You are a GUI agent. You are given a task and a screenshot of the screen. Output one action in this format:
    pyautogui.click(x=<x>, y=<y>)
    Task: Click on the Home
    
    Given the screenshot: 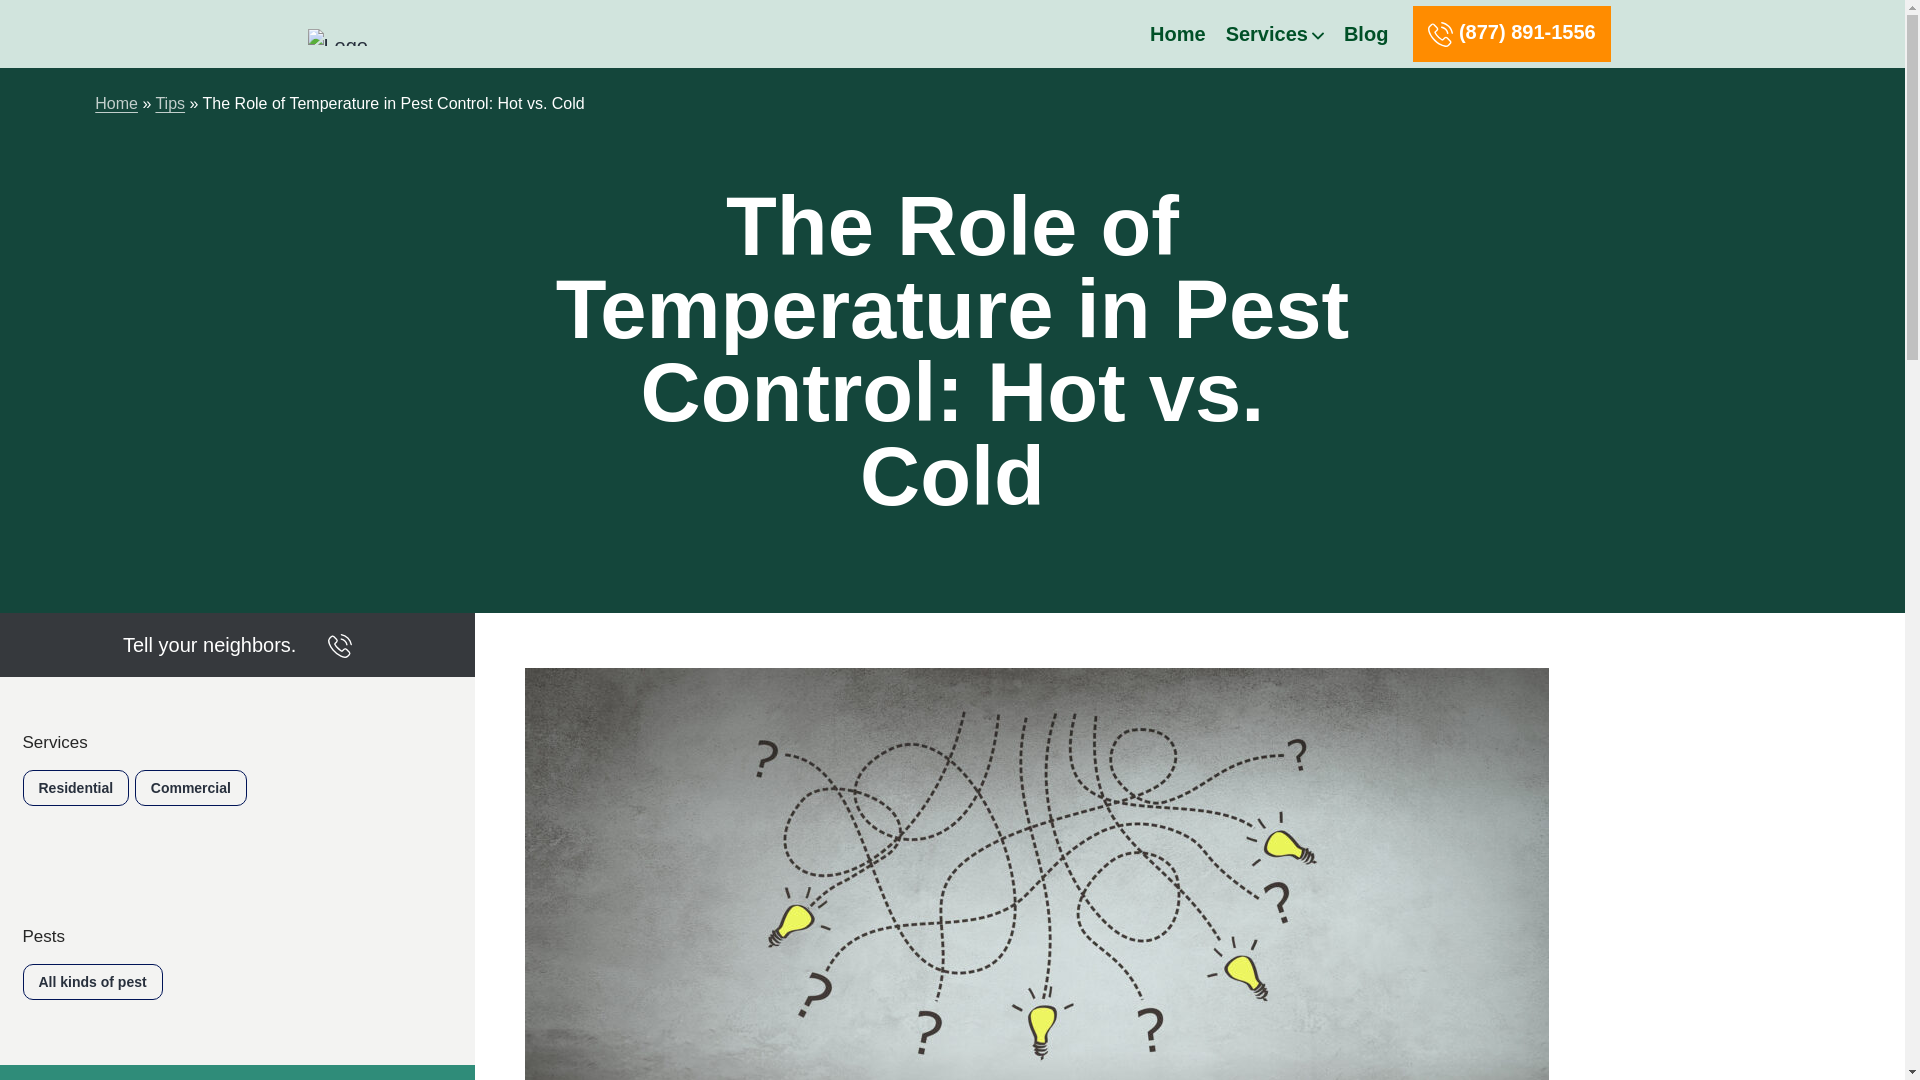 What is the action you would take?
    pyautogui.click(x=116, y=104)
    